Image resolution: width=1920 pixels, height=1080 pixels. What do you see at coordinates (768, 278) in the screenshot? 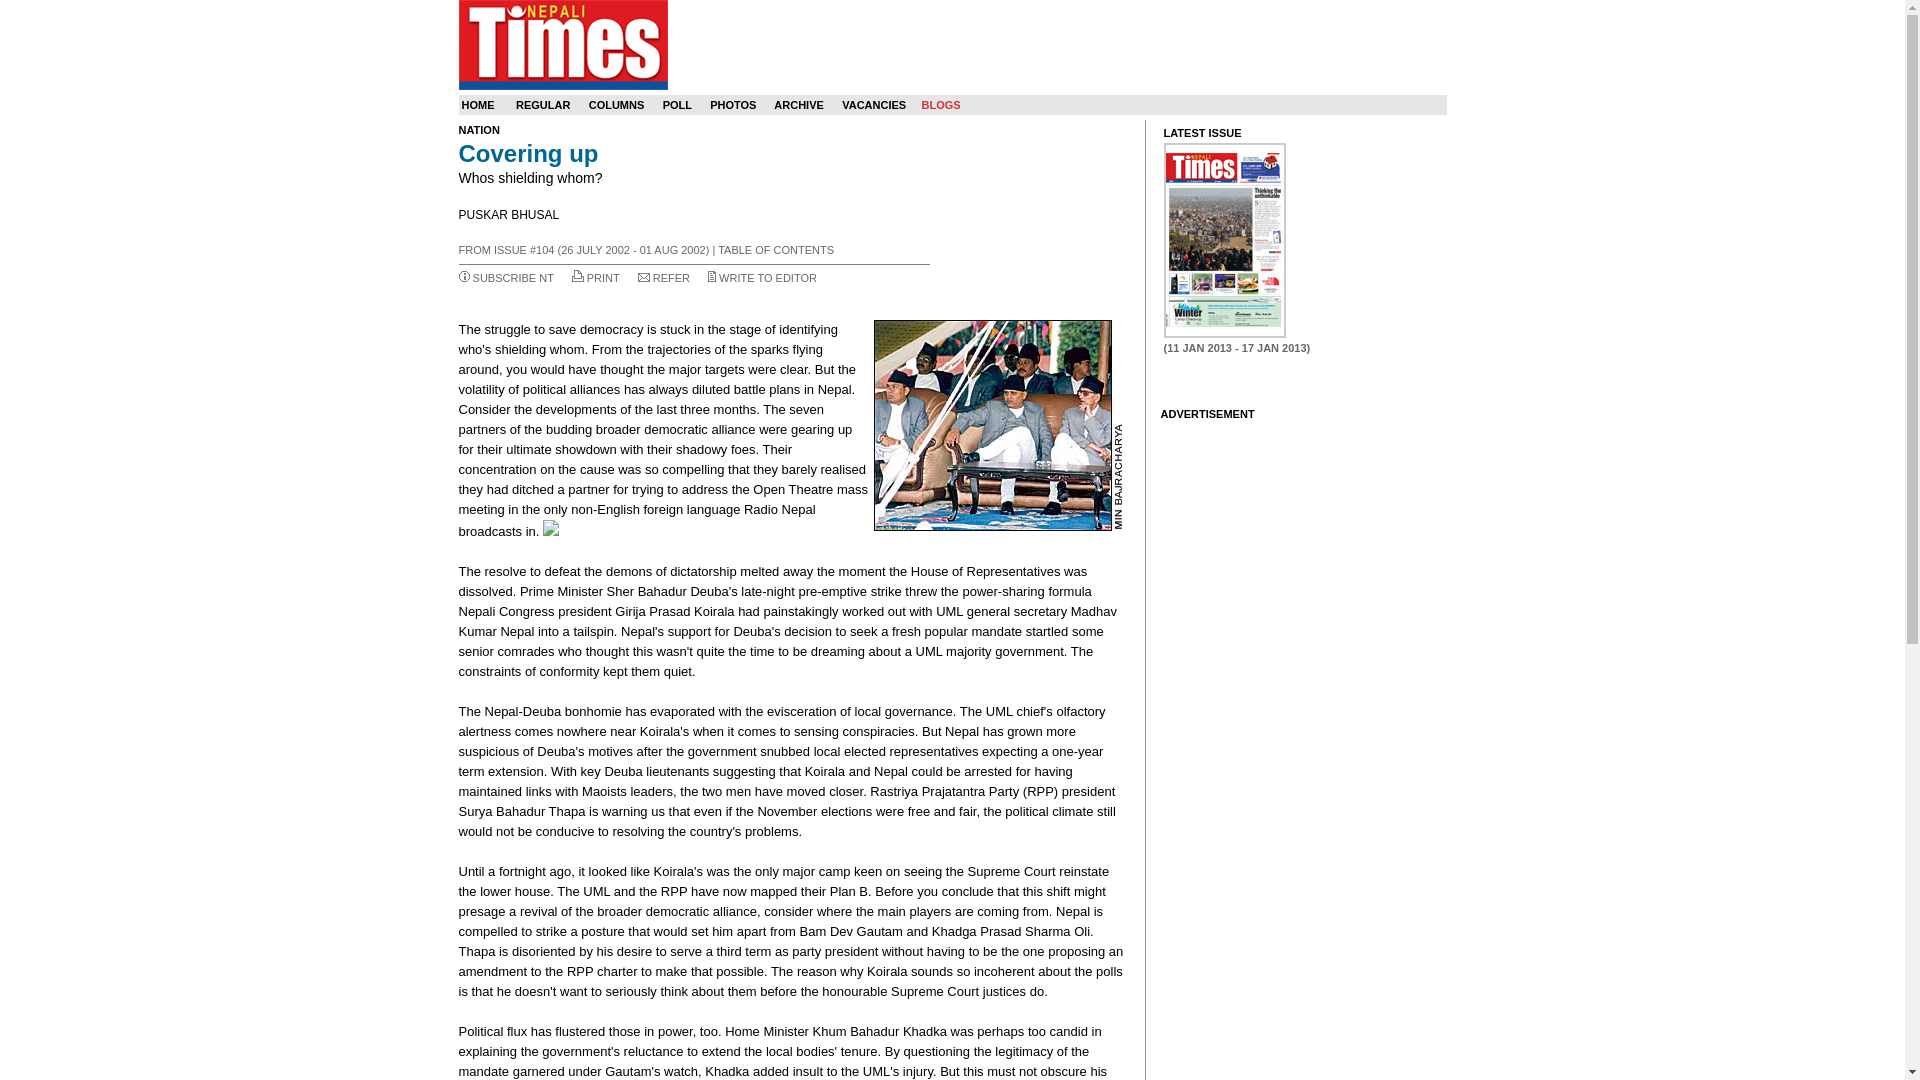
I see `WRITE TO EDITOR` at bounding box center [768, 278].